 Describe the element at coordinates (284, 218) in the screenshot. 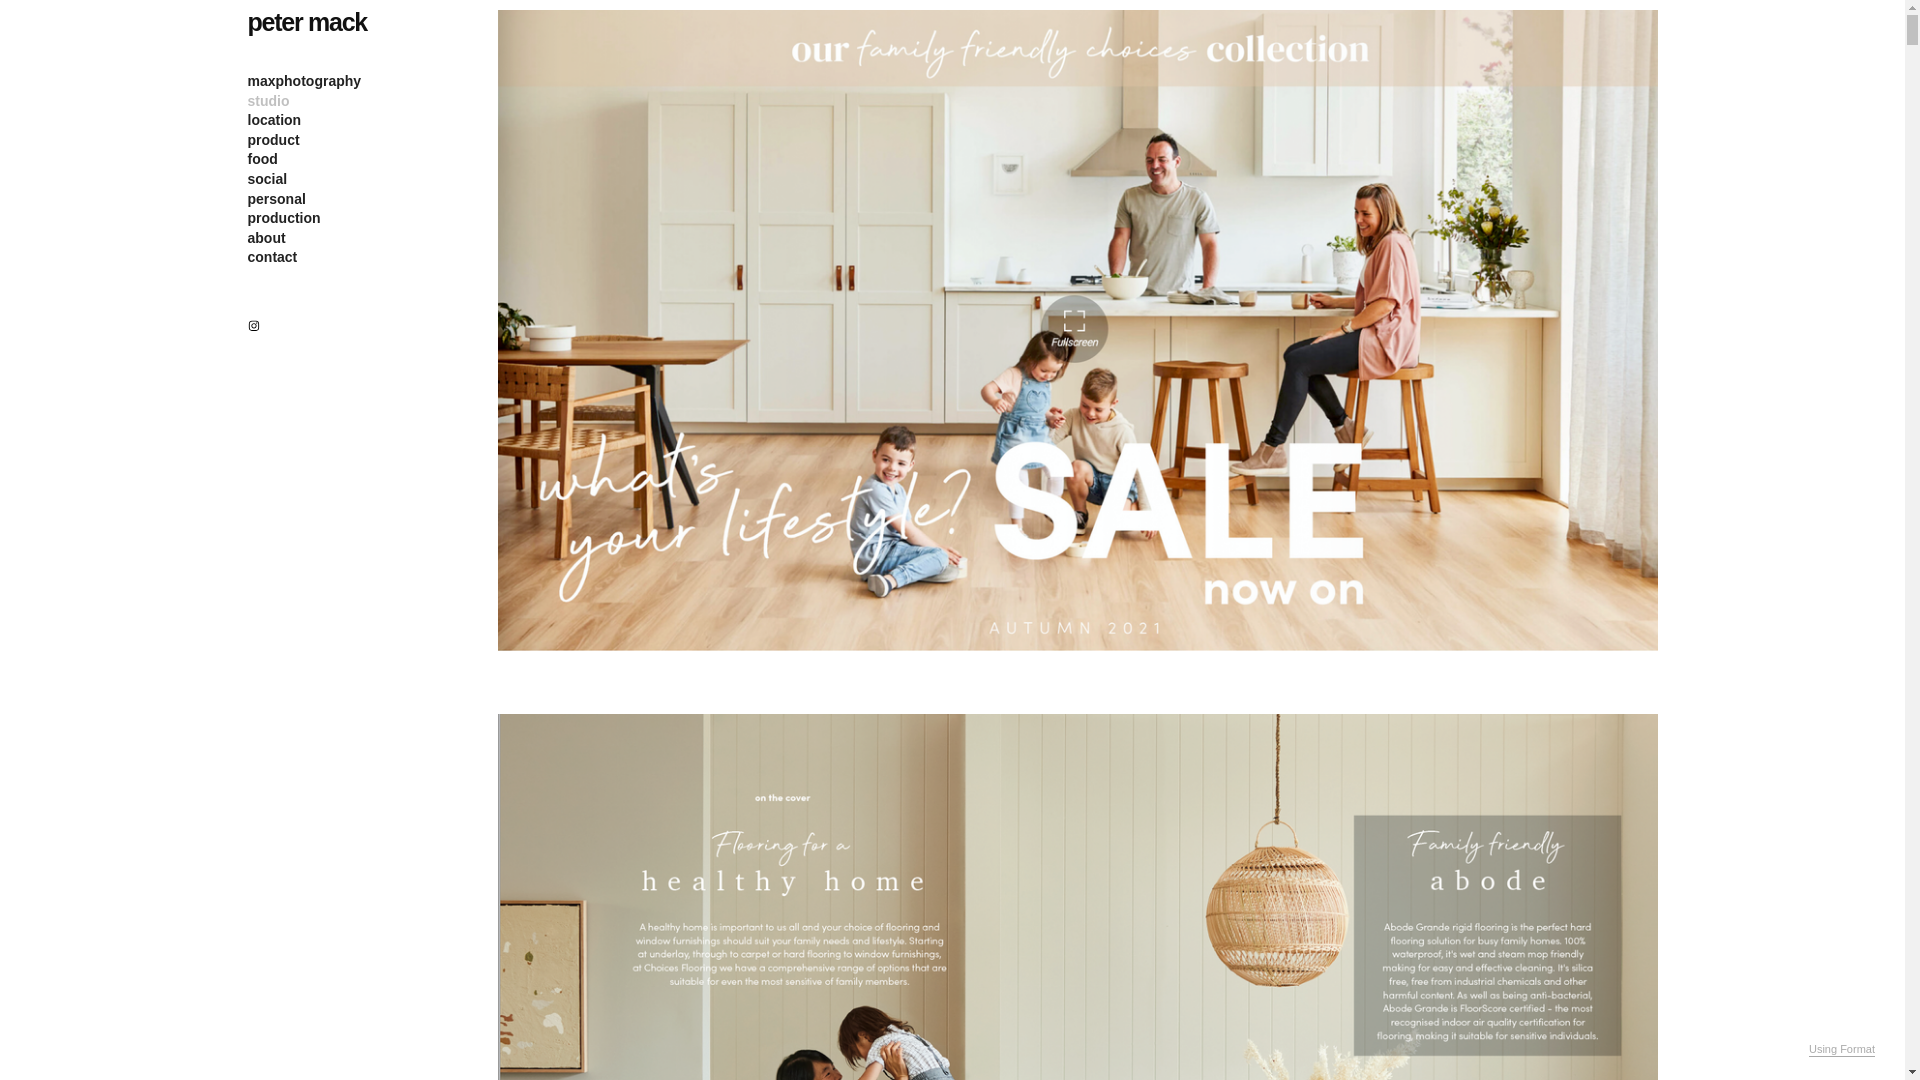

I see `production` at that location.